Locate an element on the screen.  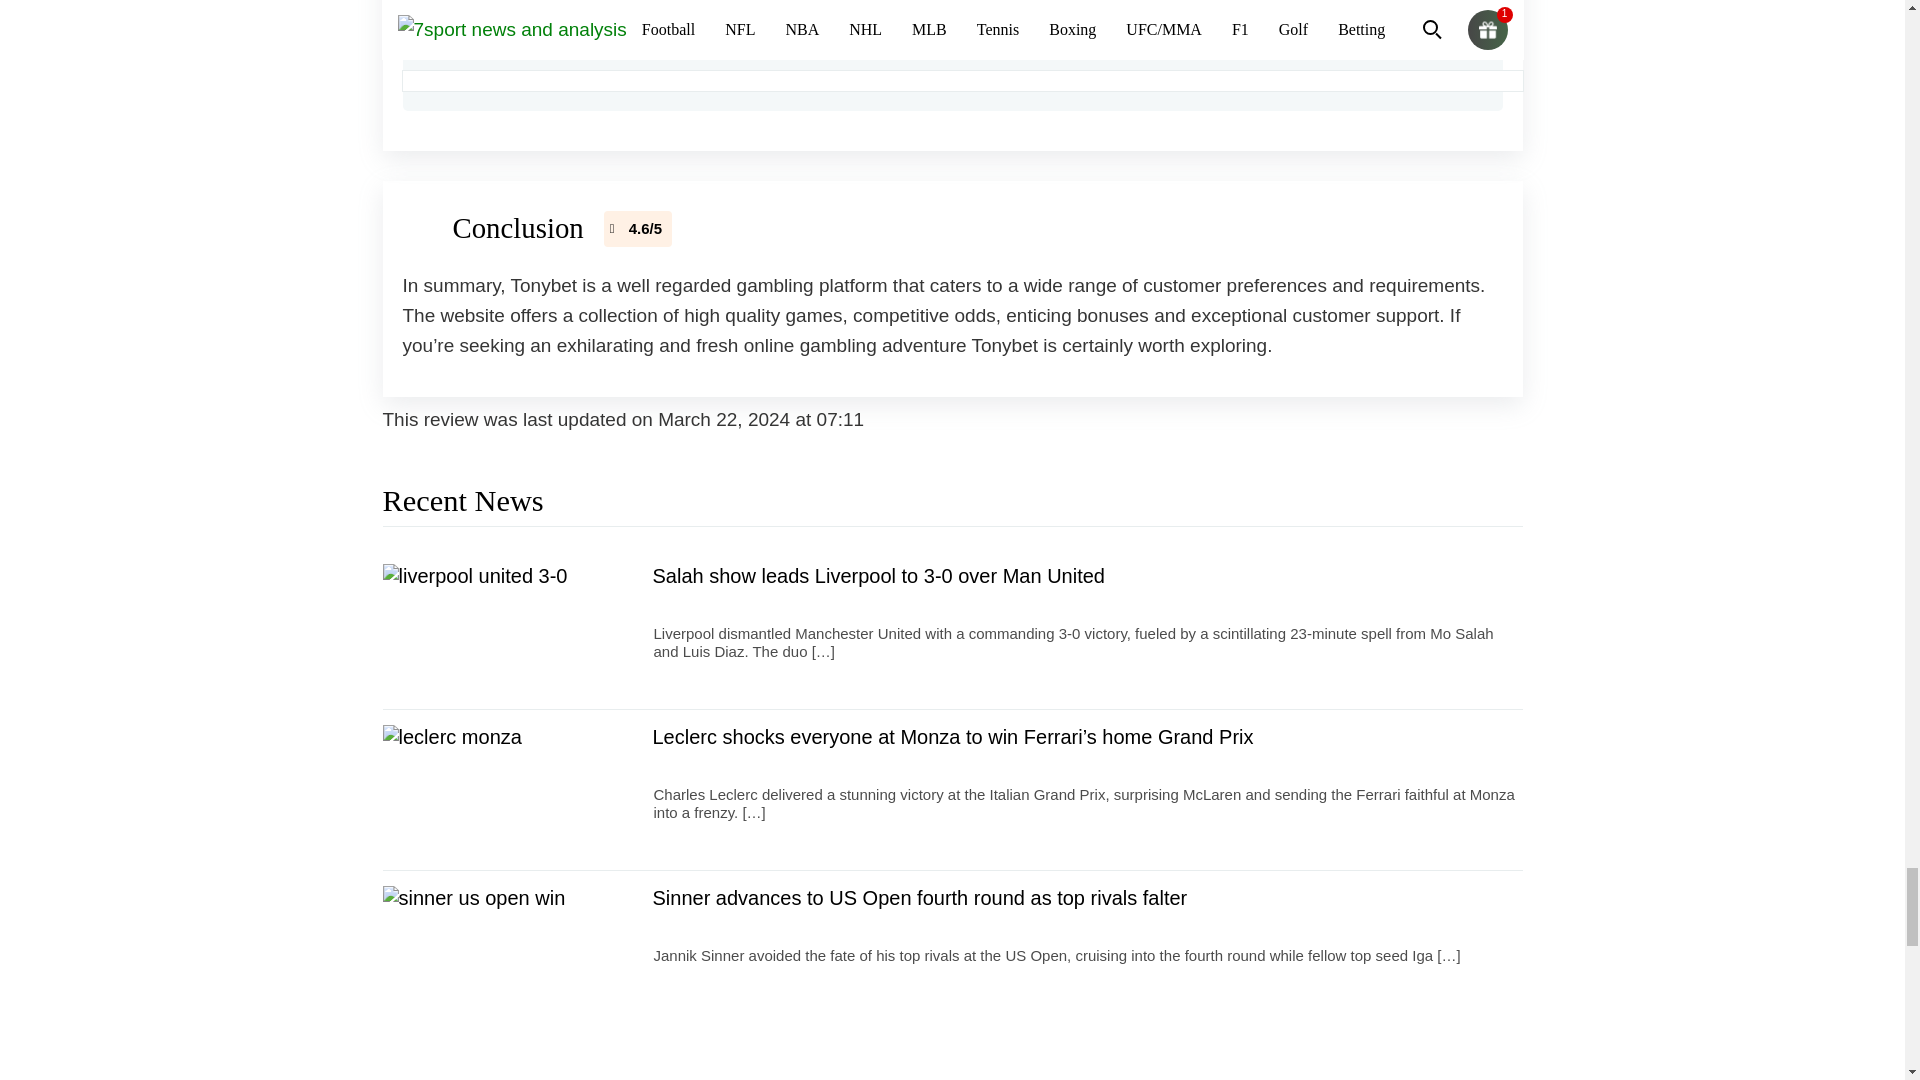
Salah show leads Liverpool to 3-0 over Man United 1 is located at coordinates (506, 628).